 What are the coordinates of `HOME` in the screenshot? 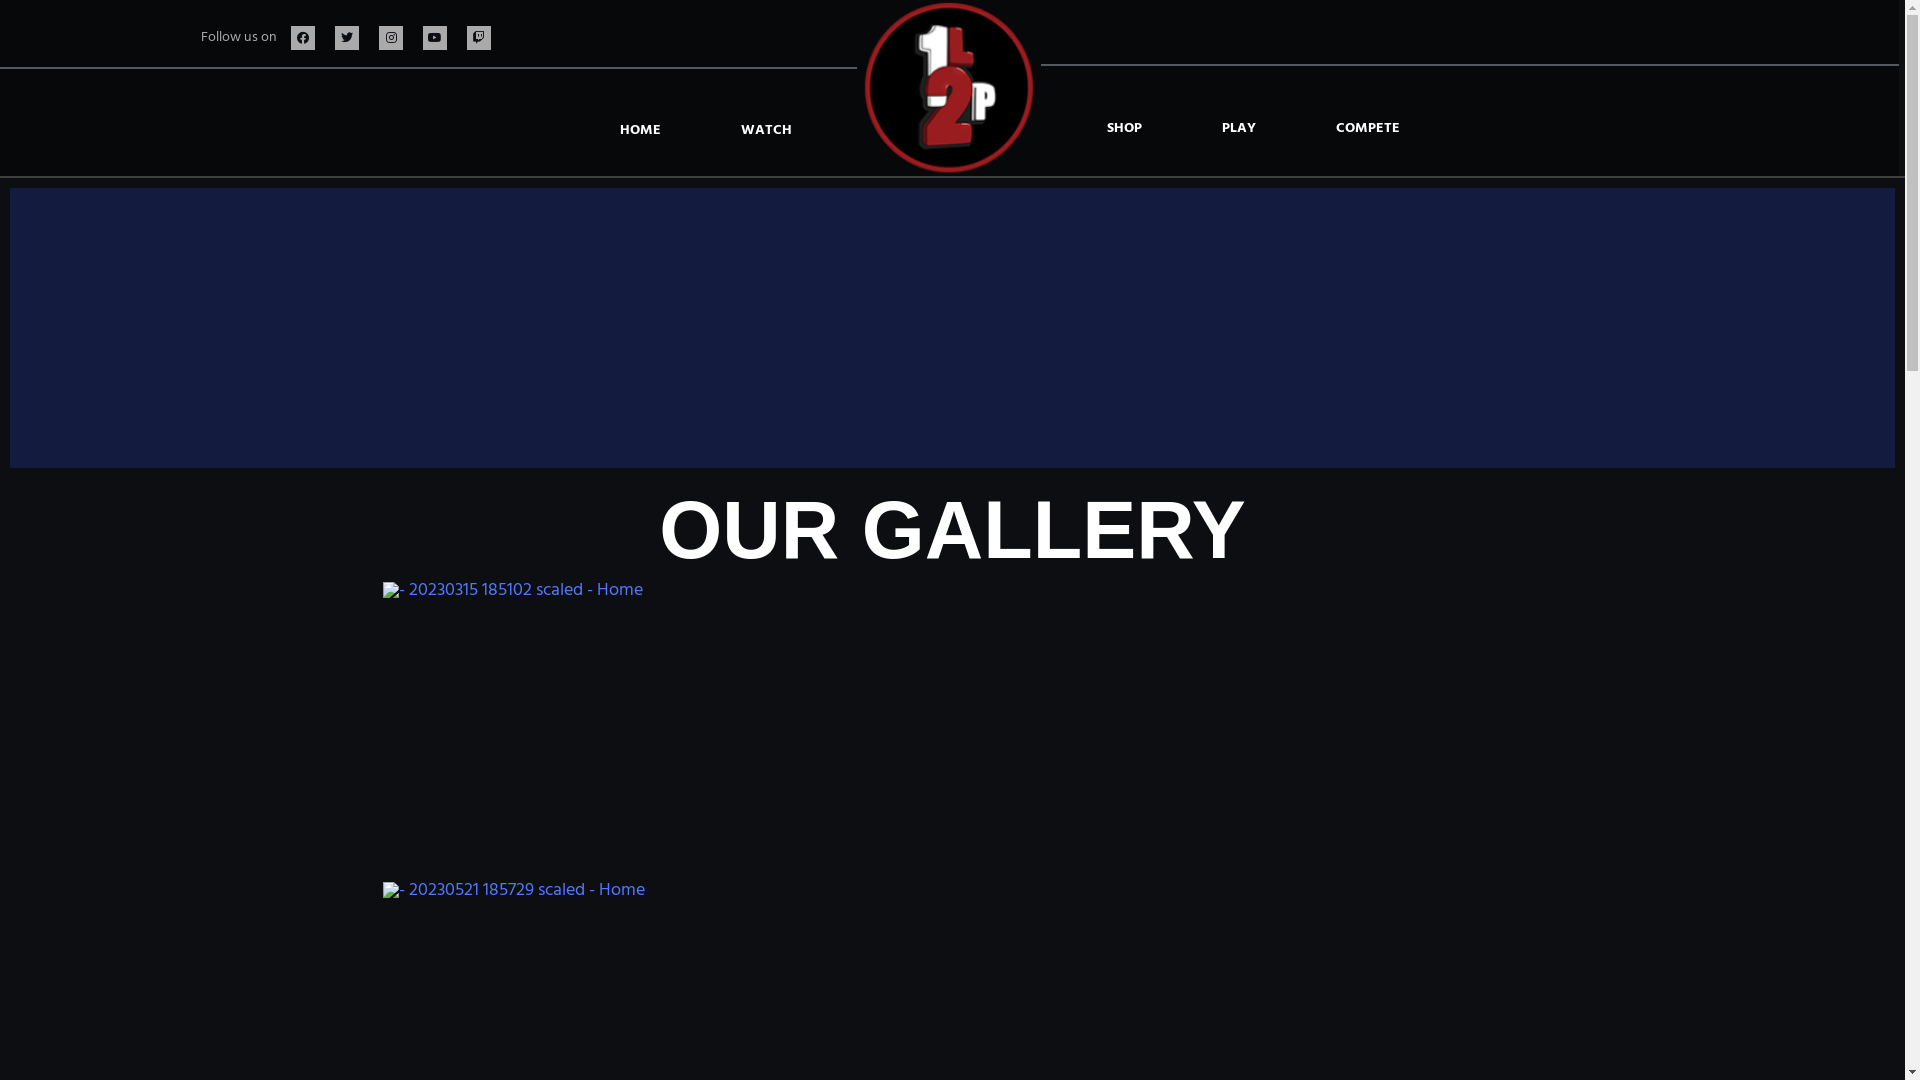 It's located at (640, 131).